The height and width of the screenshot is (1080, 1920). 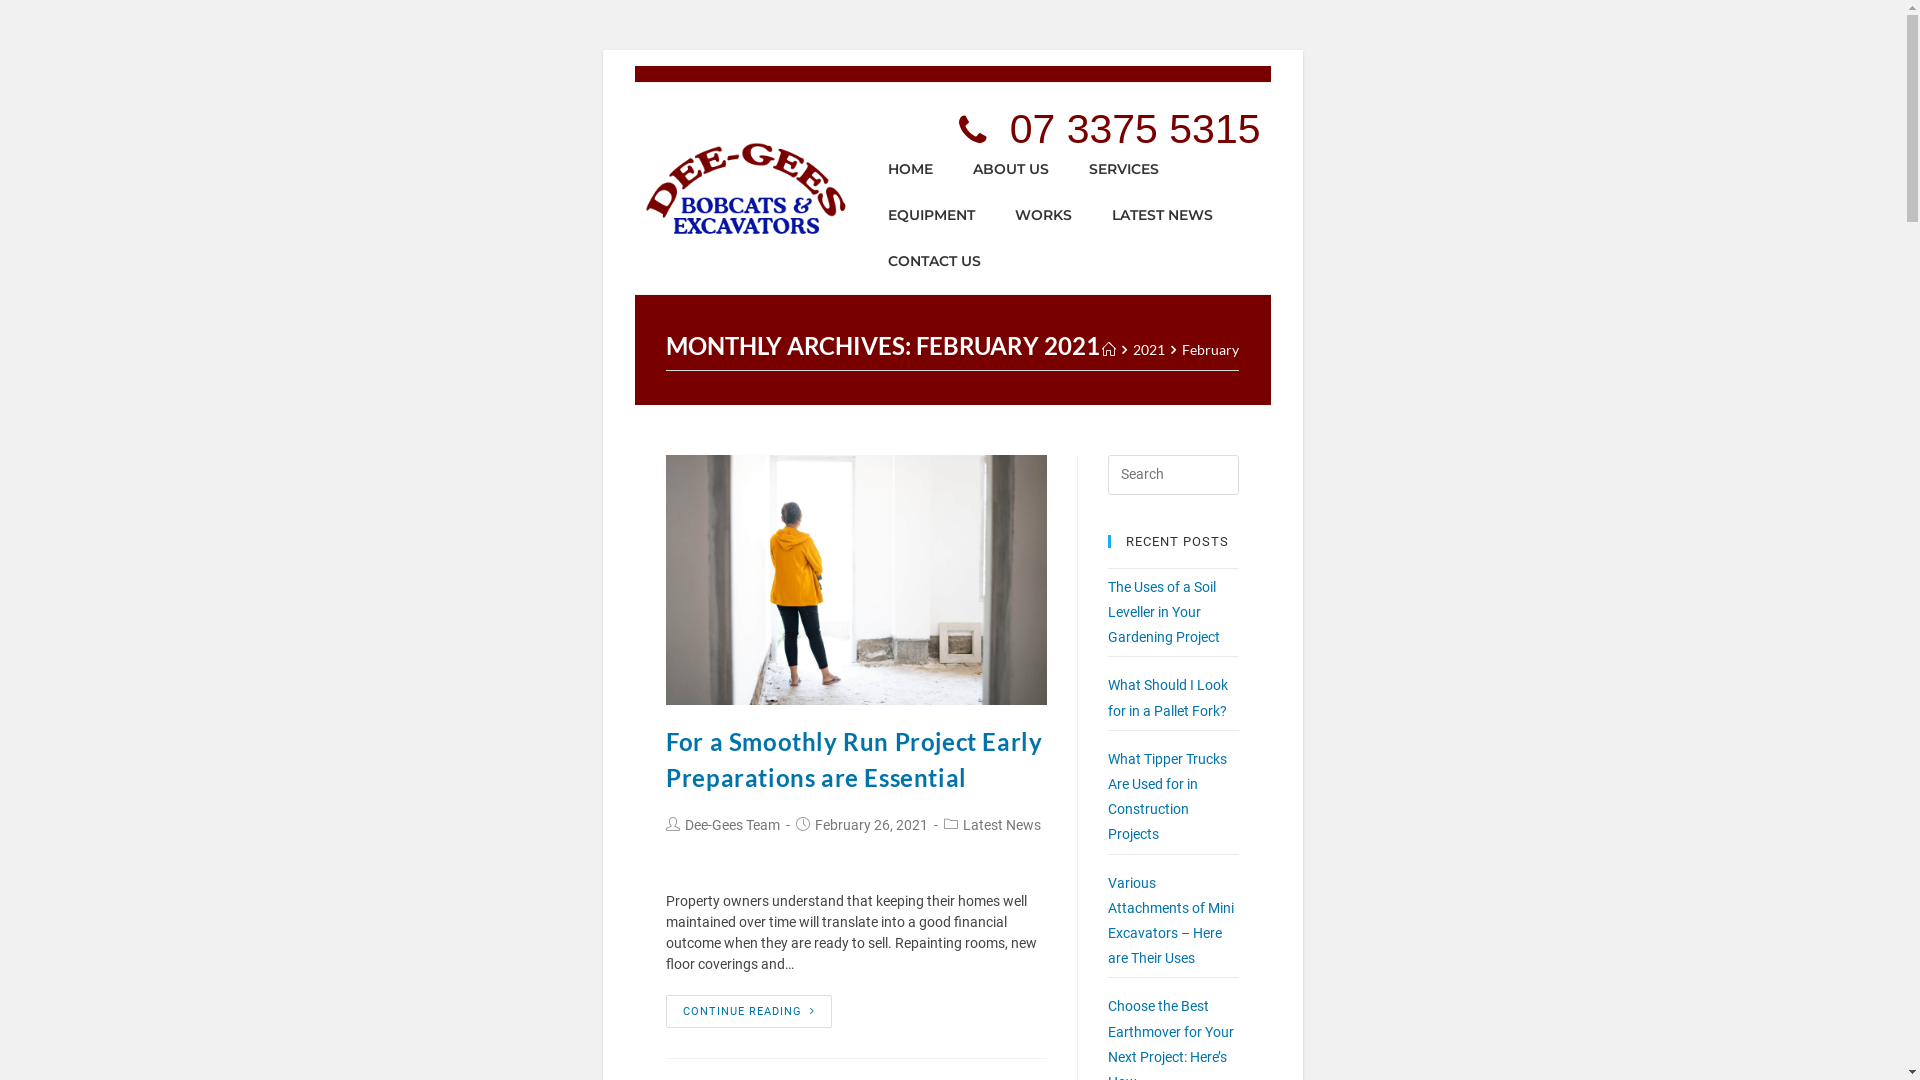 What do you see at coordinates (1149, 350) in the screenshot?
I see `2021` at bounding box center [1149, 350].